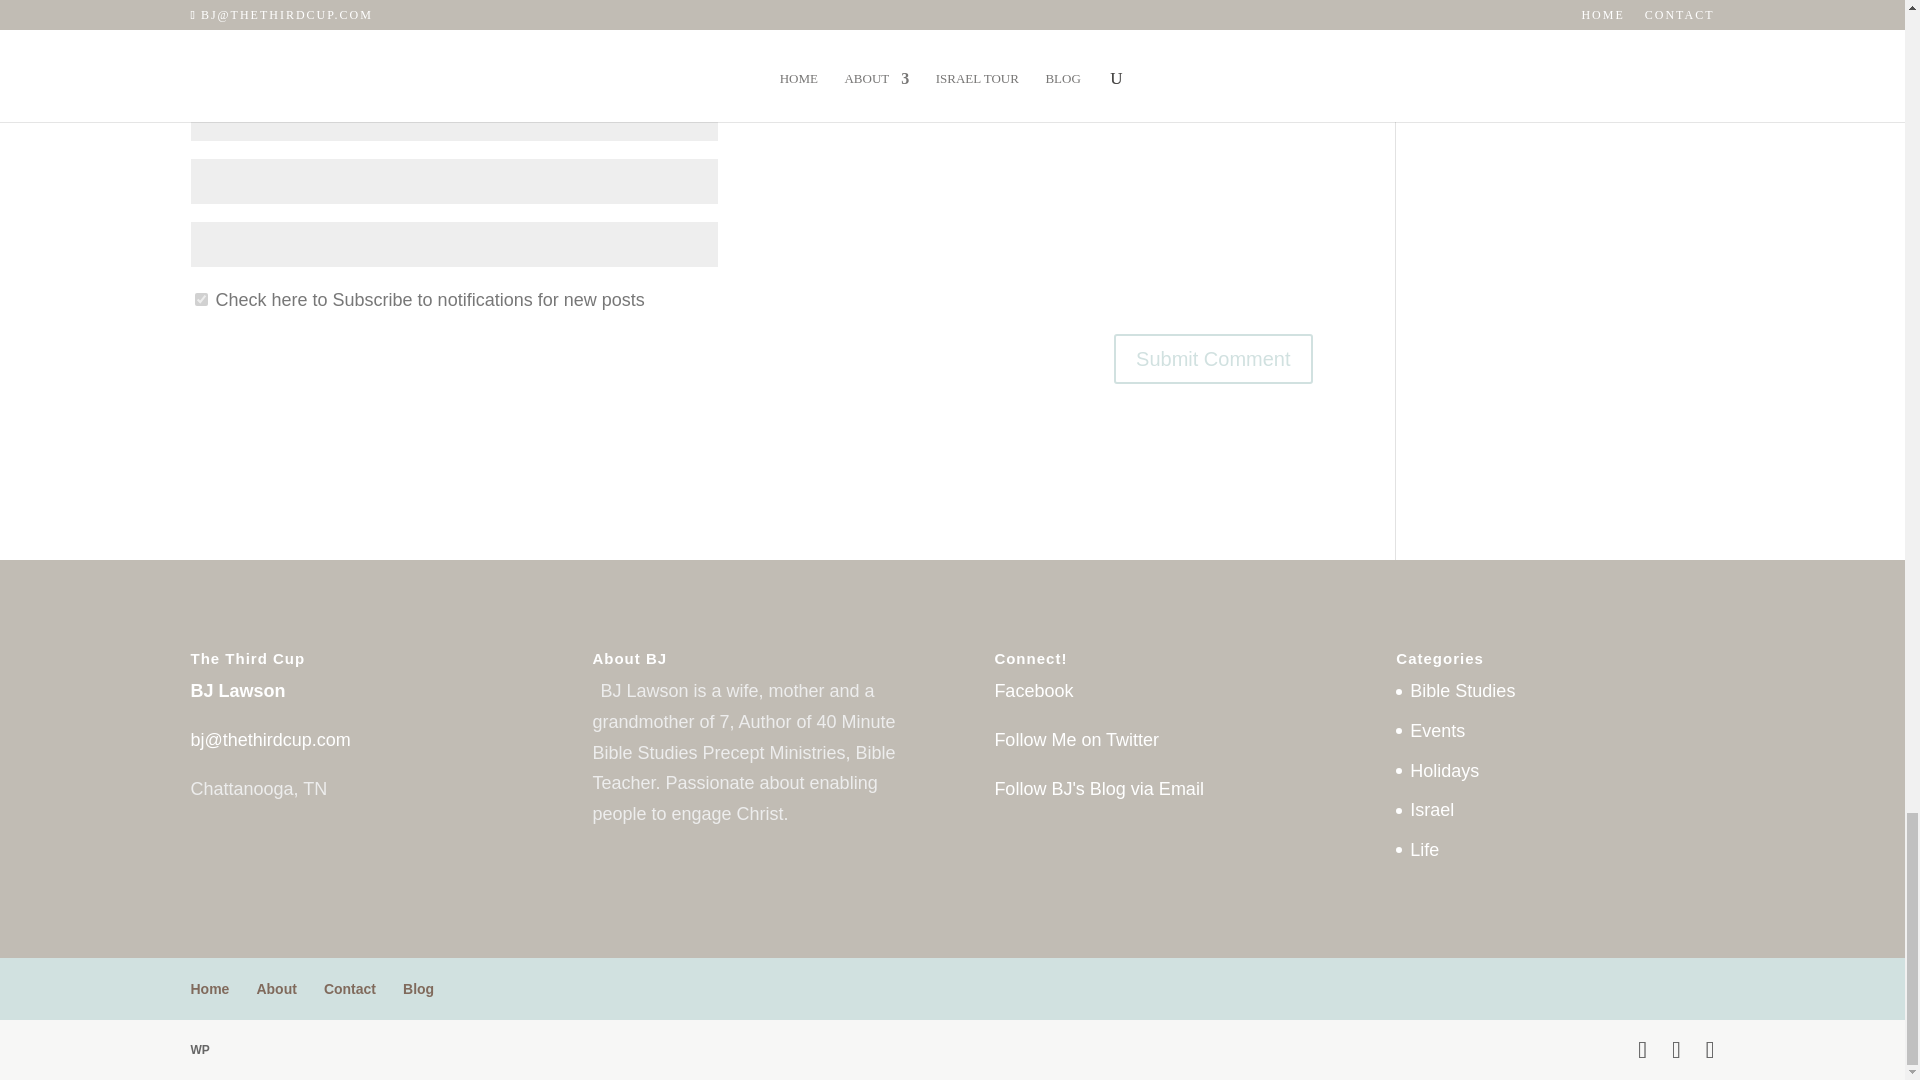 The image size is (1920, 1080). What do you see at coordinates (1098, 788) in the screenshot?
I see `Follow BJ's Blog via Email` at bounding box center [1098, 788].